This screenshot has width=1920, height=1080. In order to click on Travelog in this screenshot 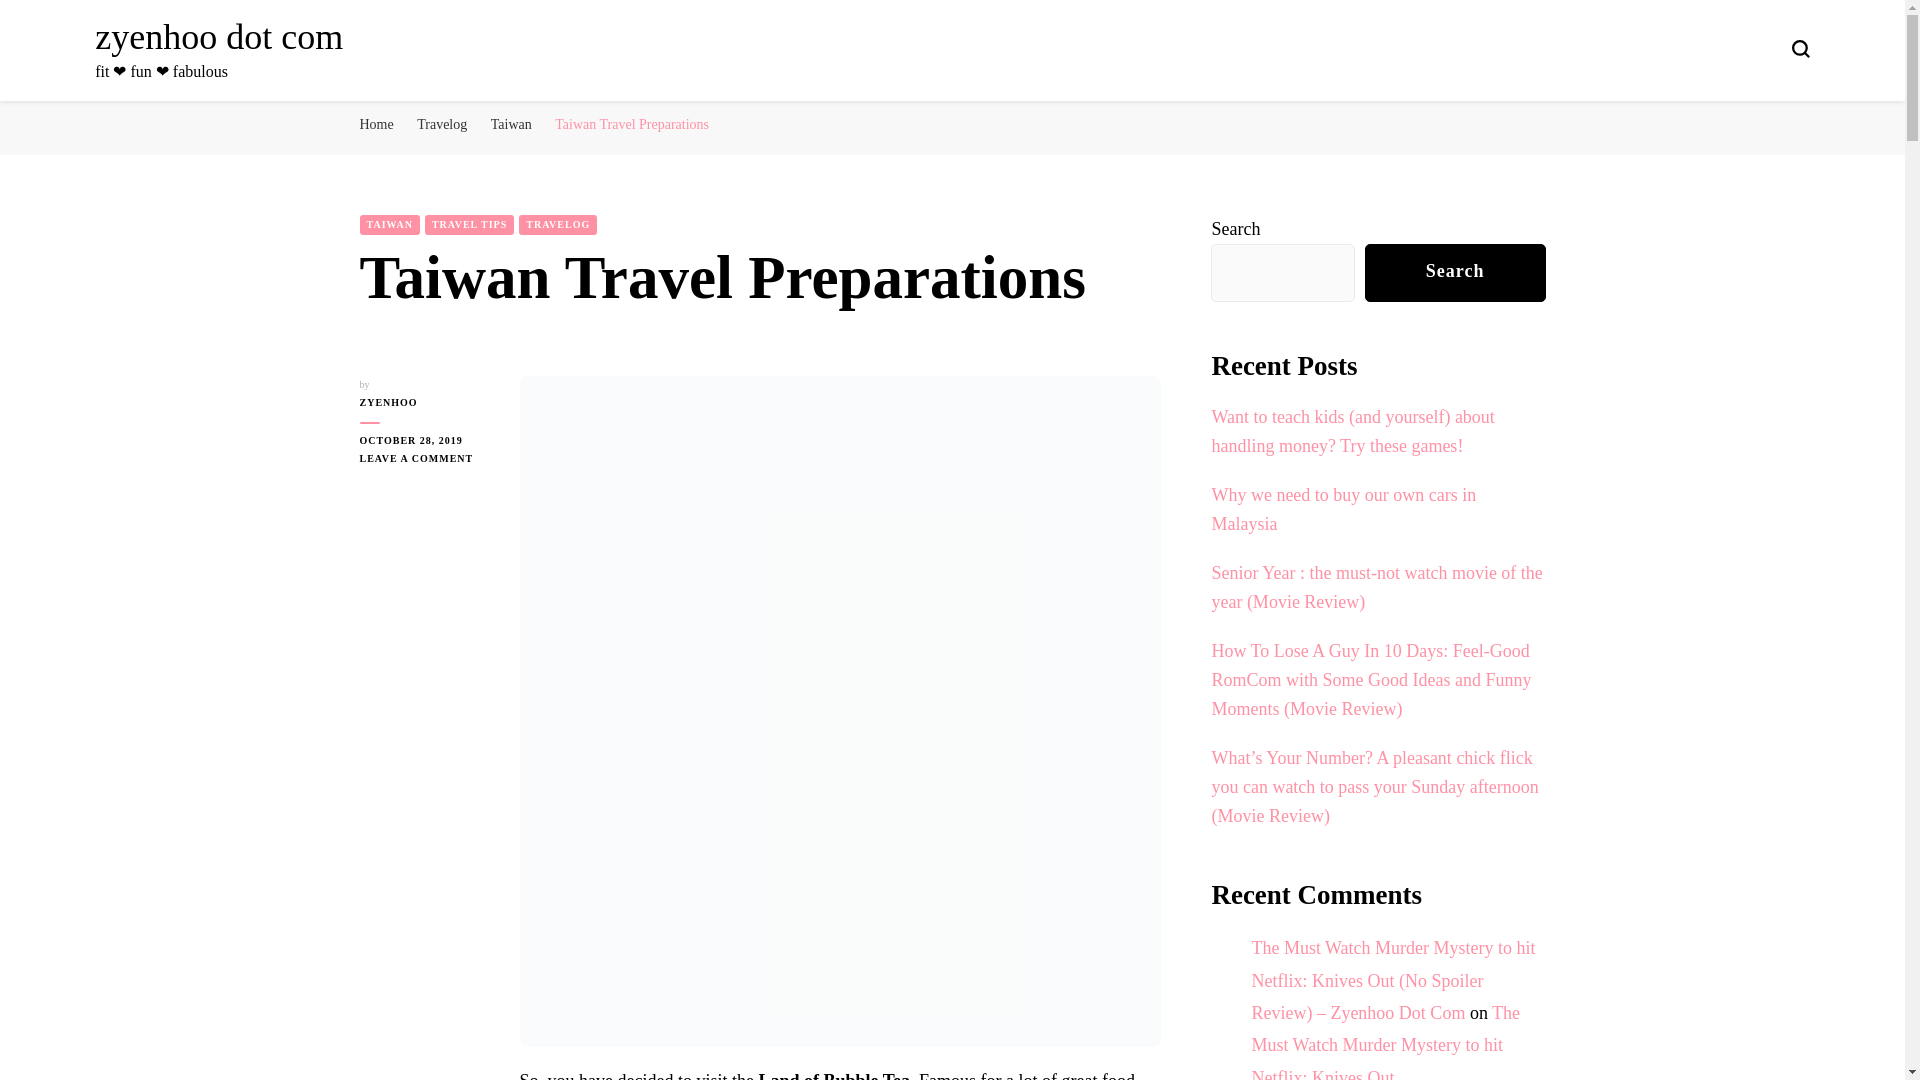, I will do `click(441, 124)`.